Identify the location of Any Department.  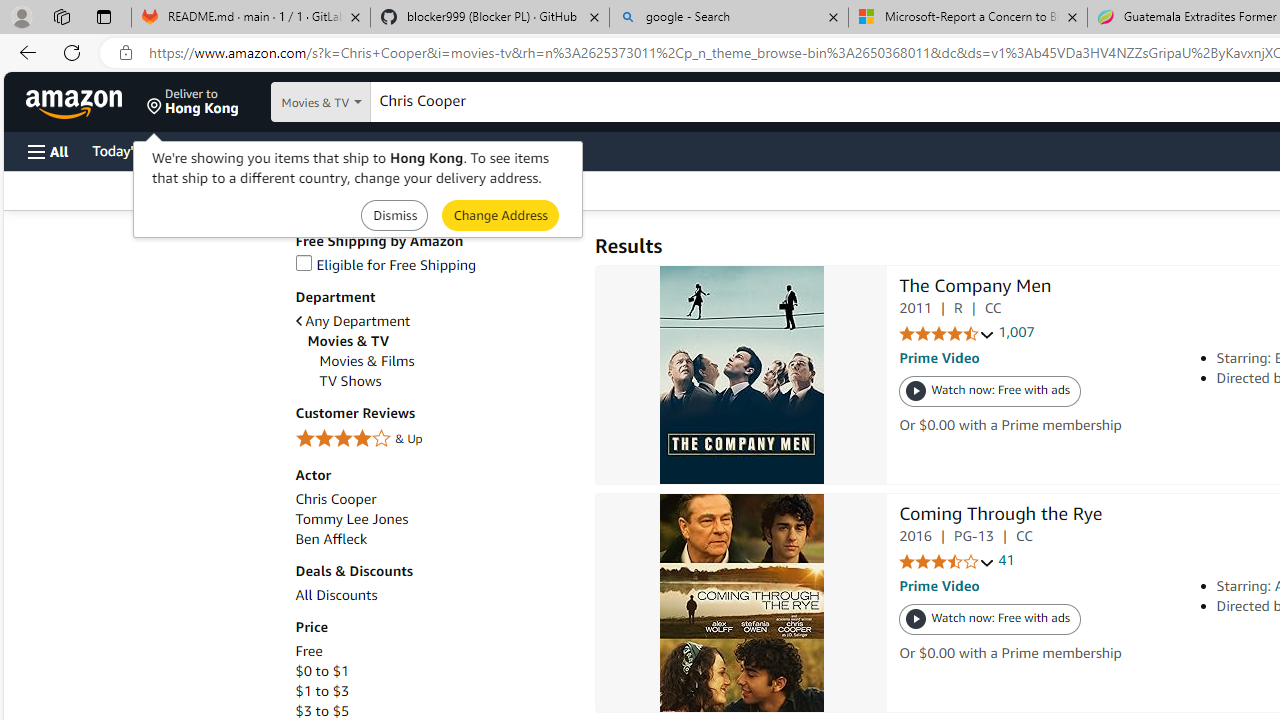
(352, 321).